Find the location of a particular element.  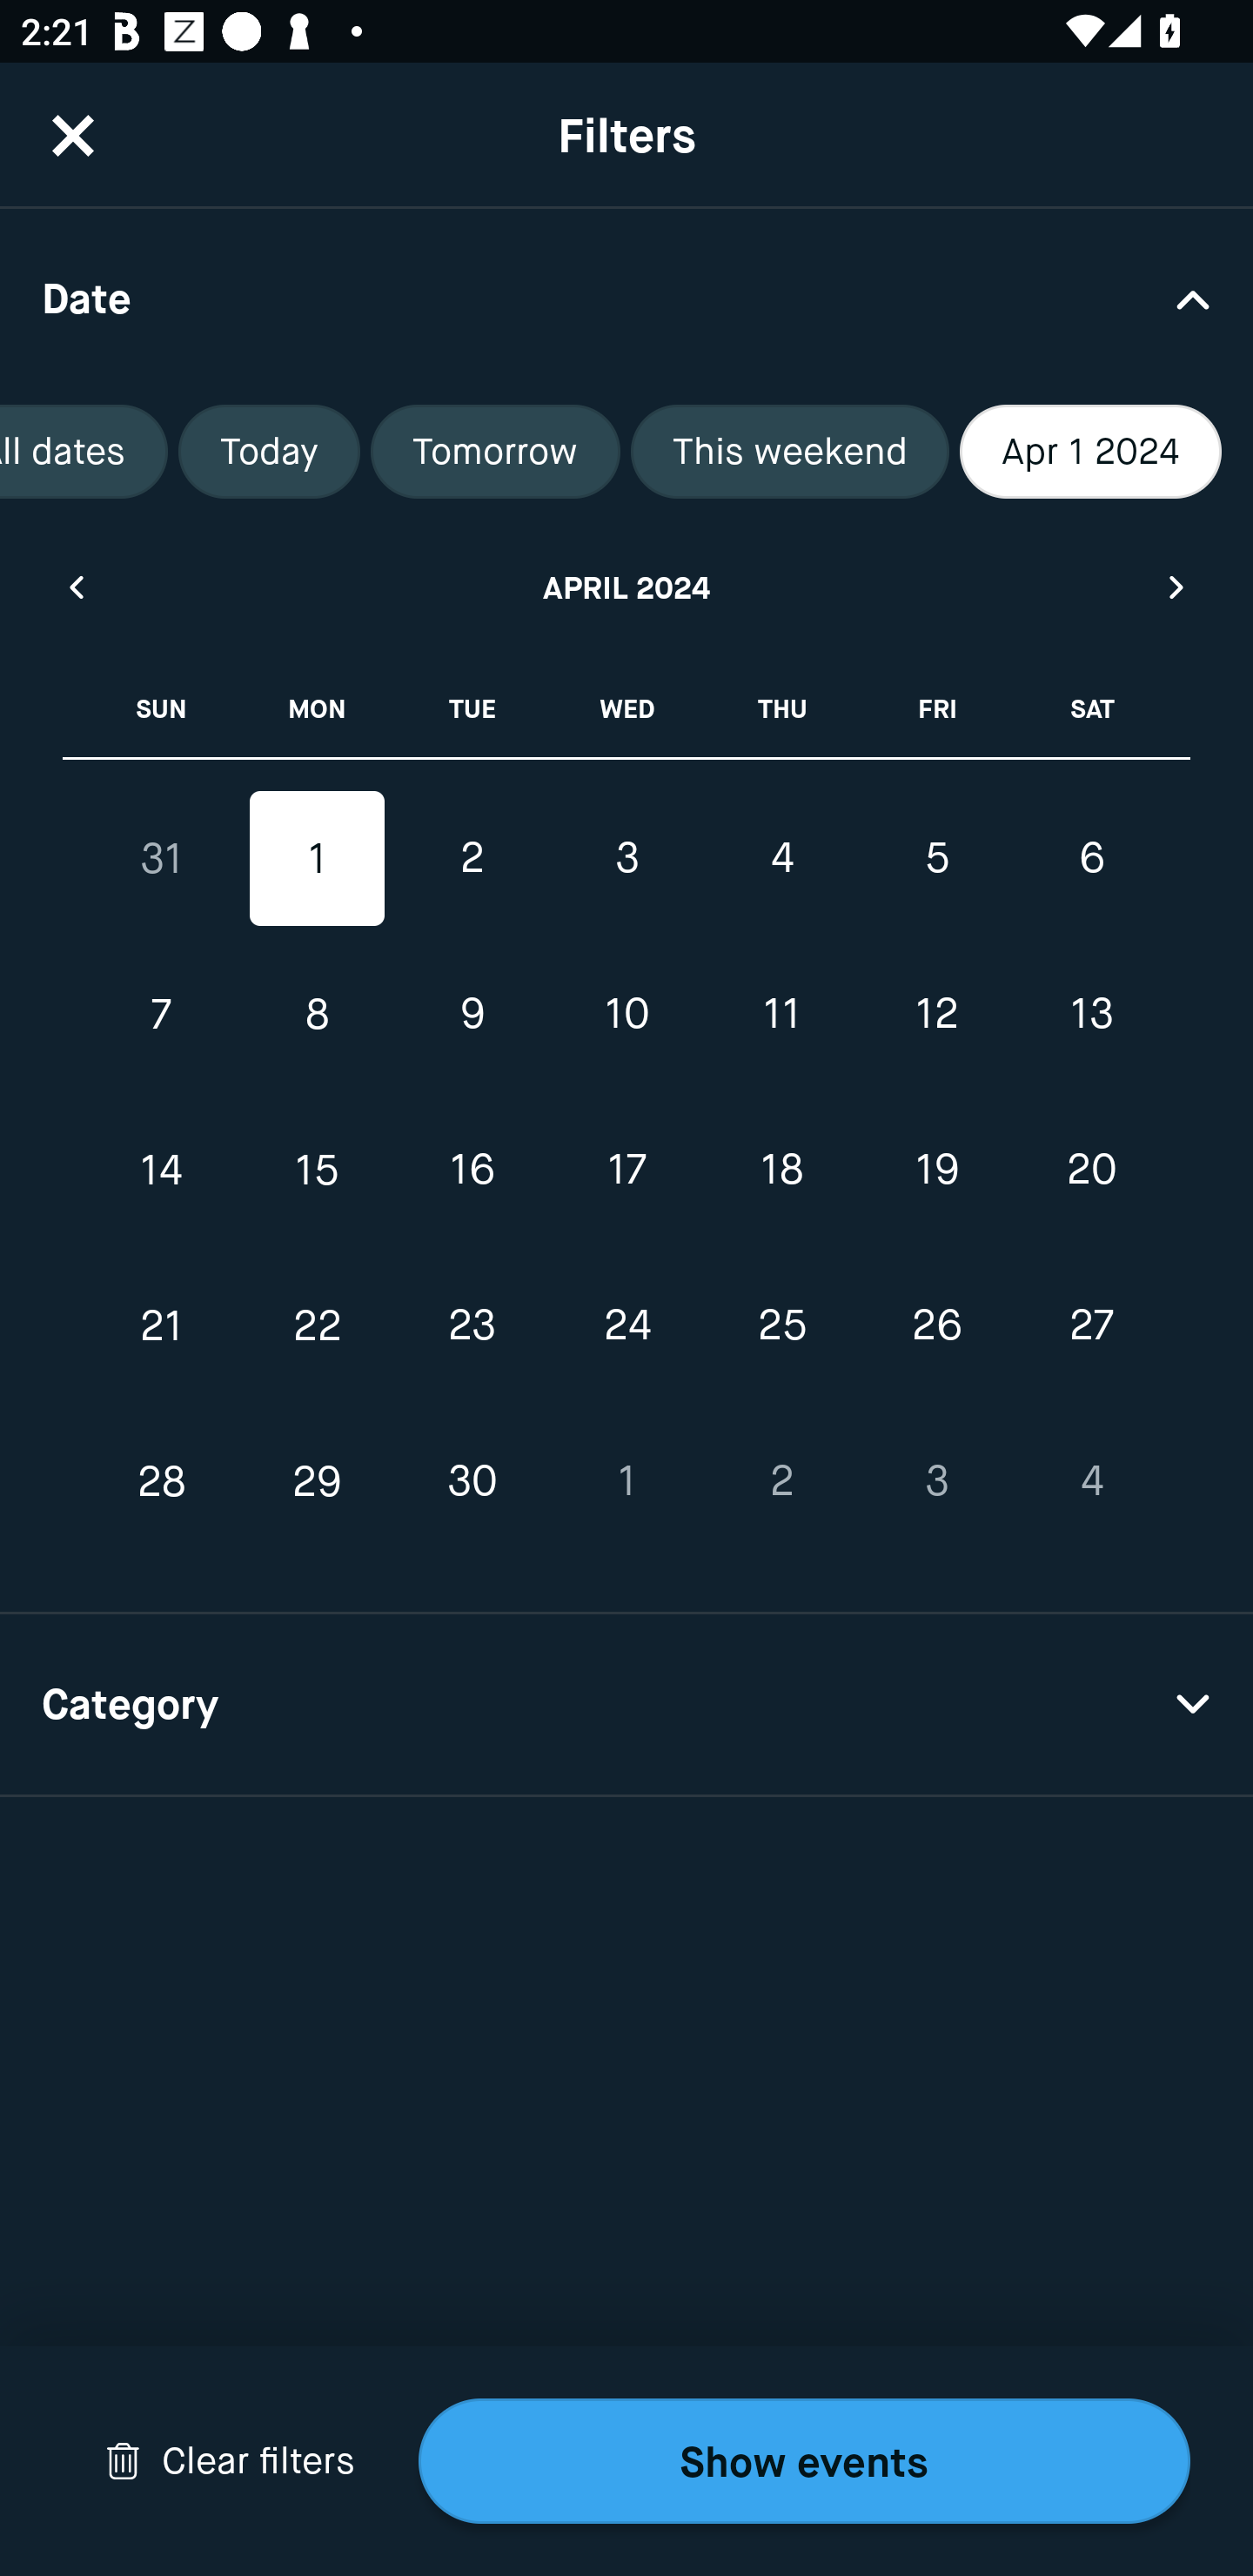

5 is located at coordinates (936, 857).